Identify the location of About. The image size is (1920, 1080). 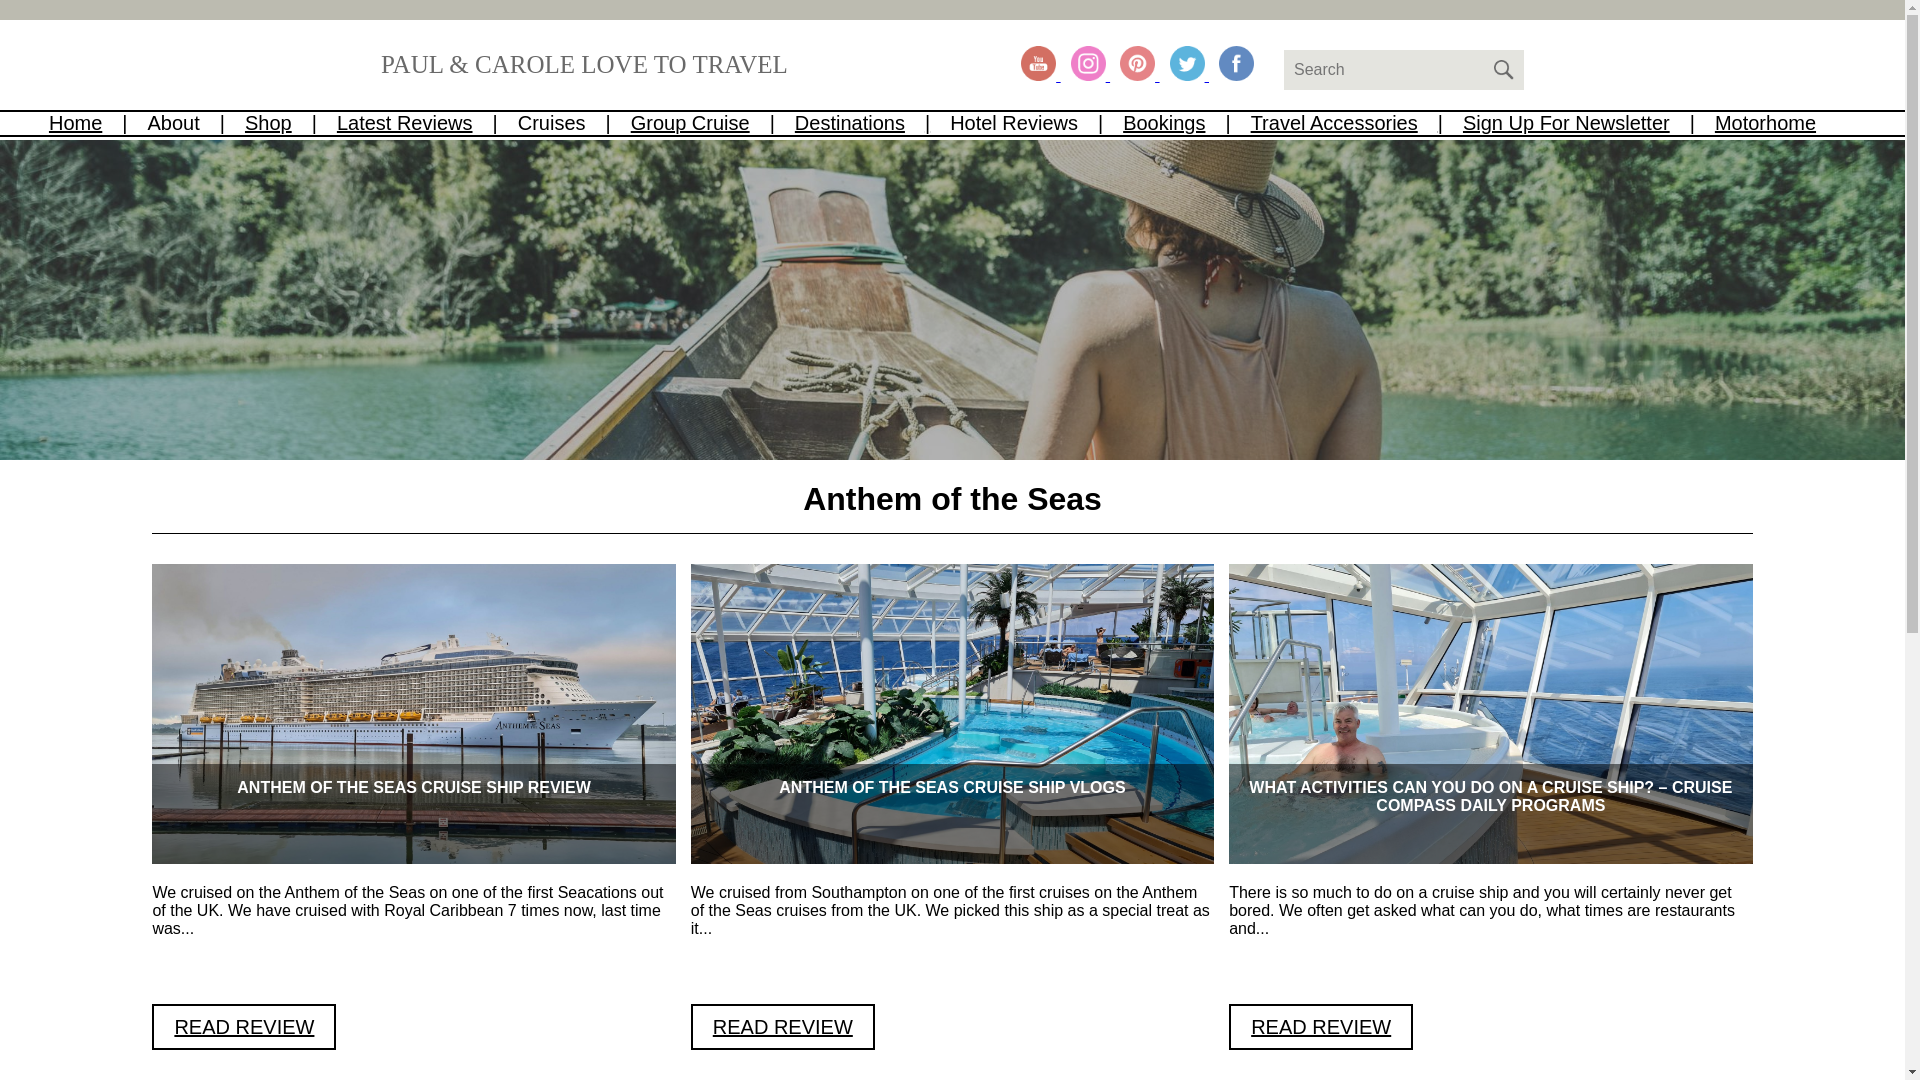
(196, 122).